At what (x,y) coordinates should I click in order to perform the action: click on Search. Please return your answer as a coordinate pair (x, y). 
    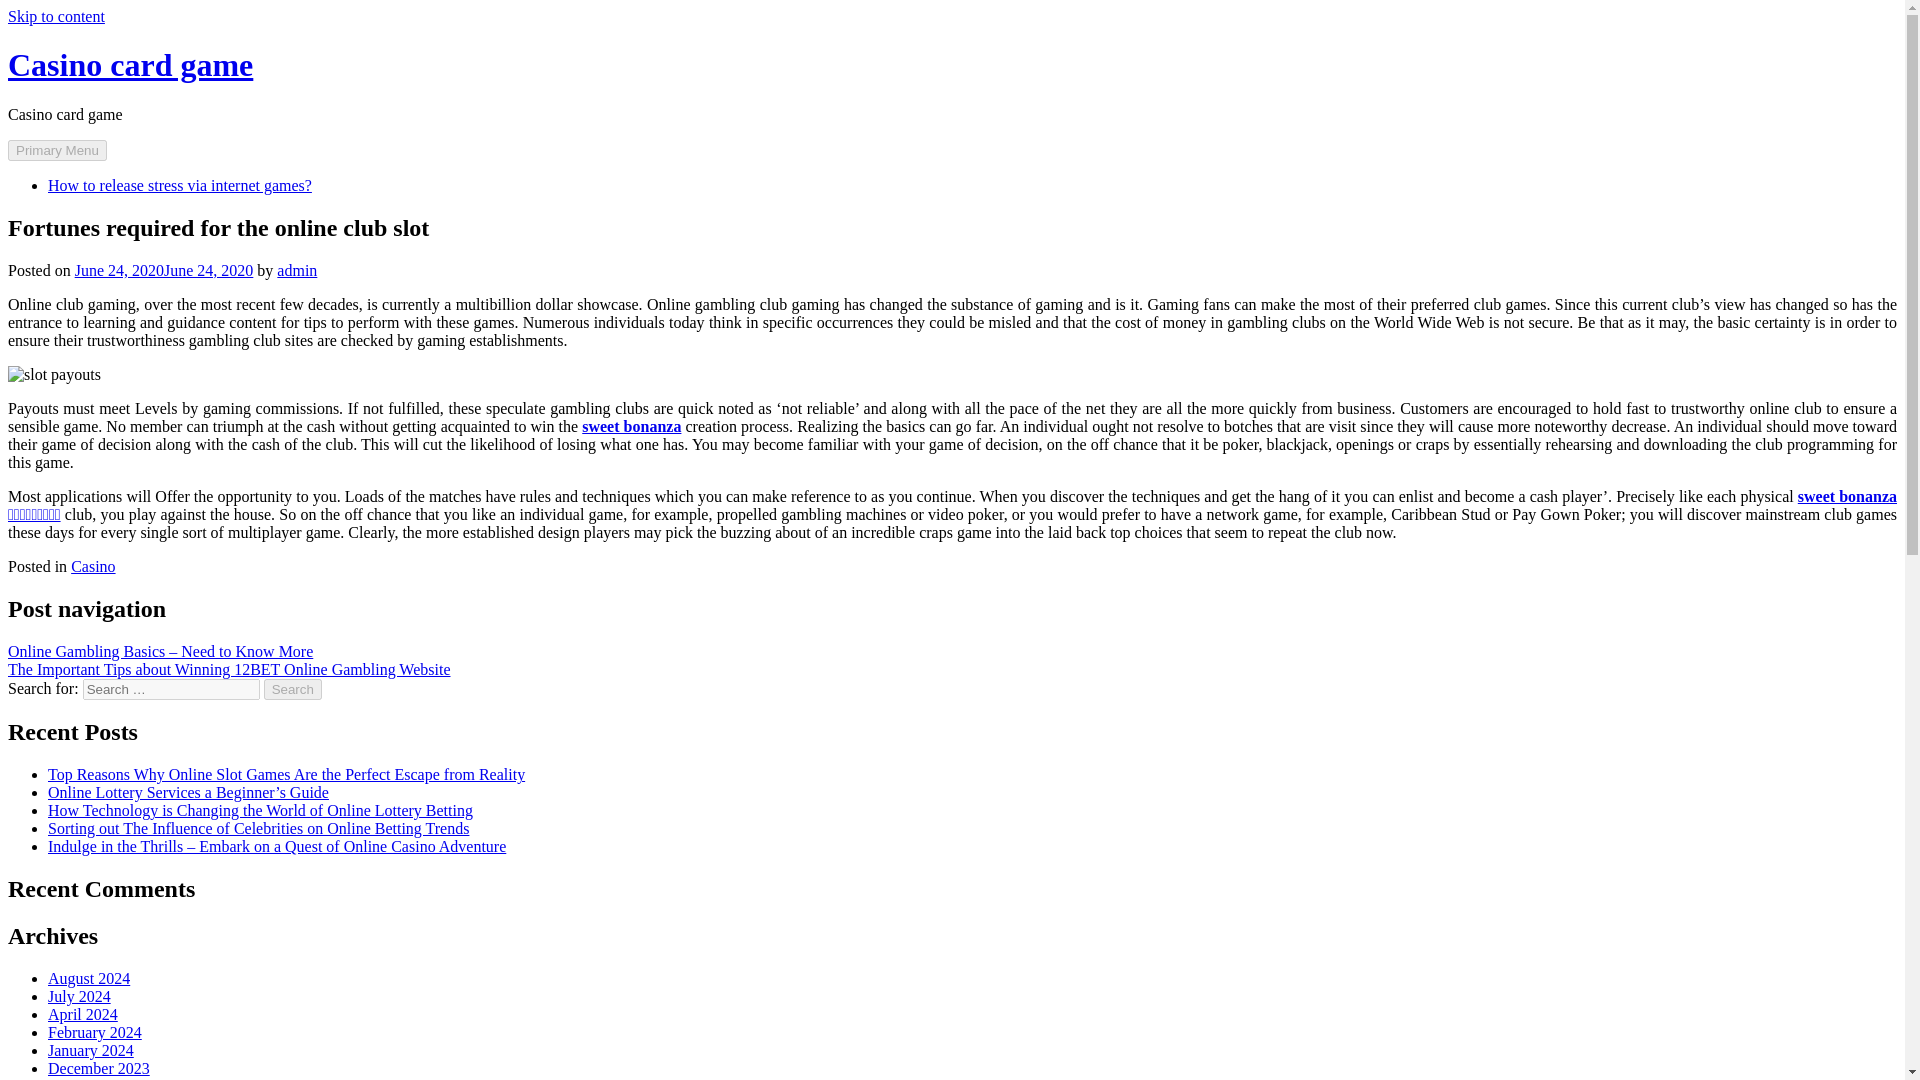
    Looking at the image, I should click on (293, 688).